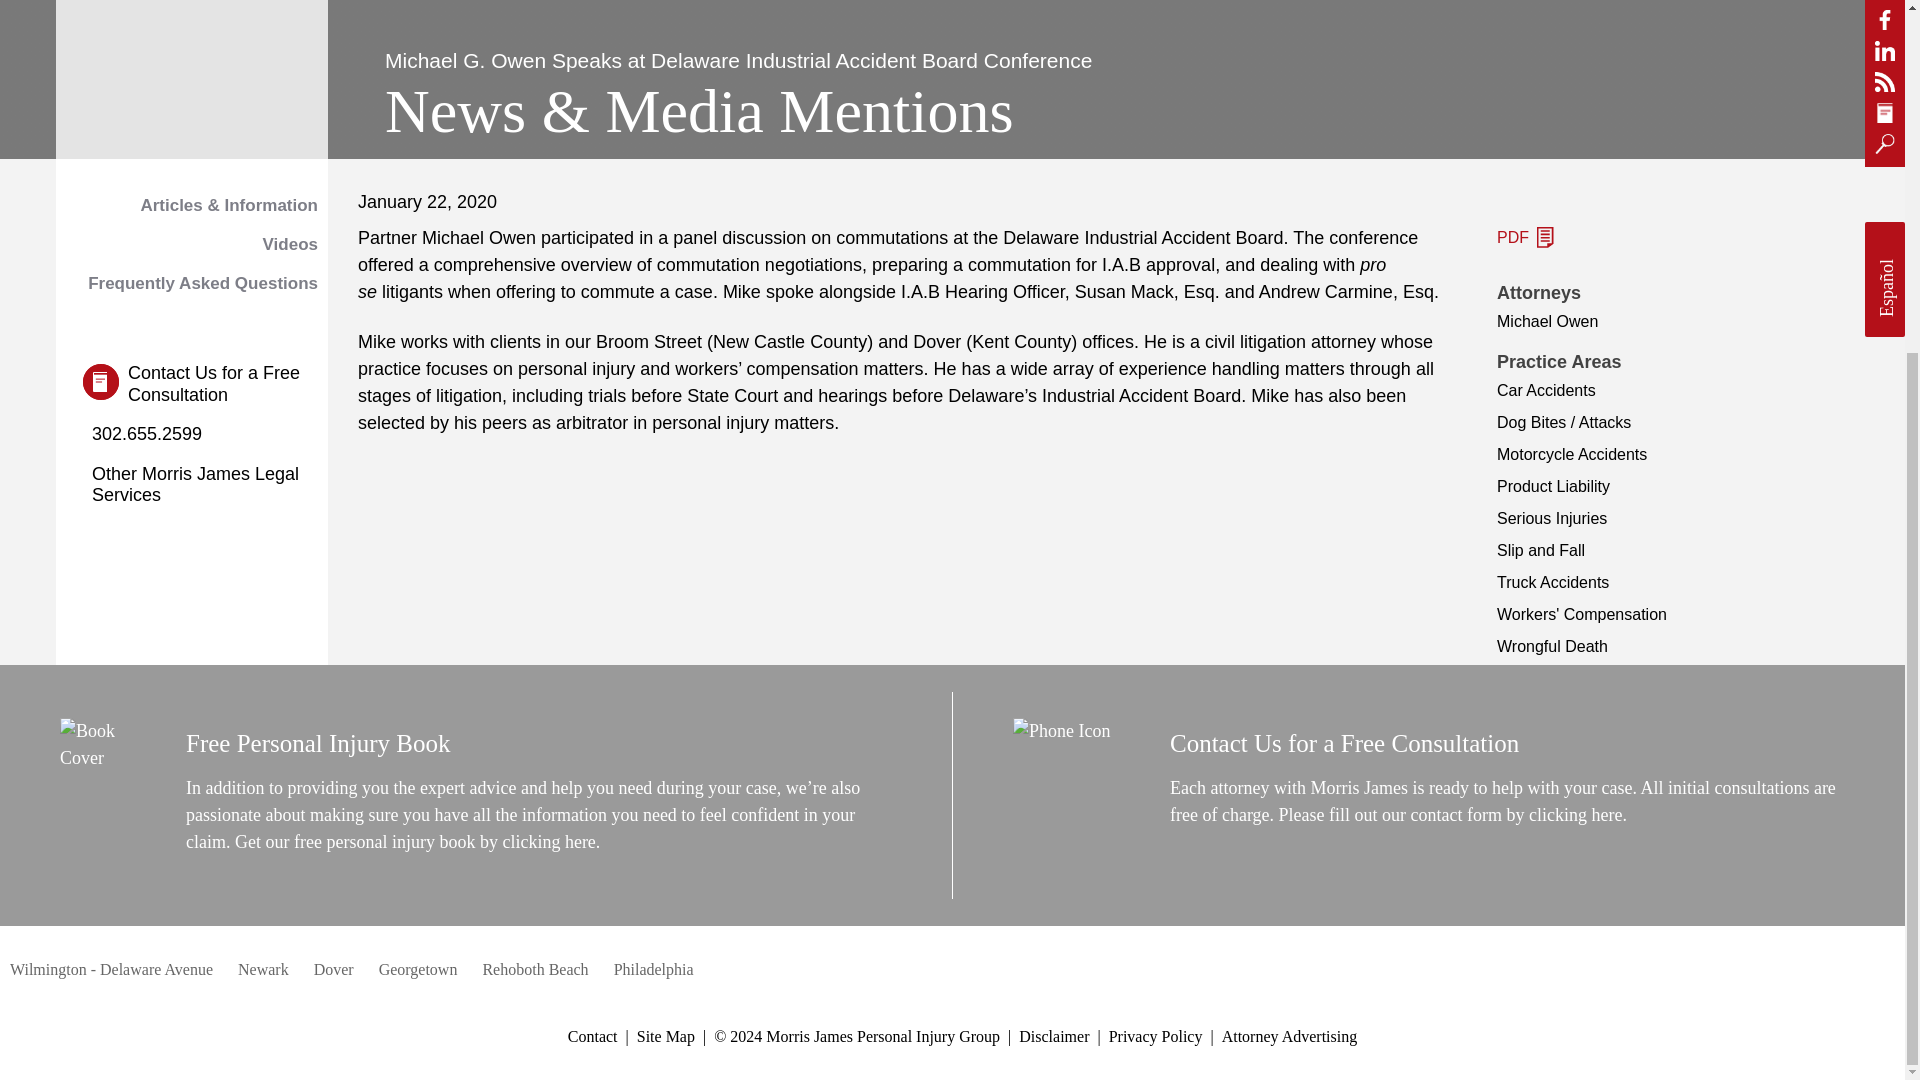  I want to click on PDF, so click(1525, 236).